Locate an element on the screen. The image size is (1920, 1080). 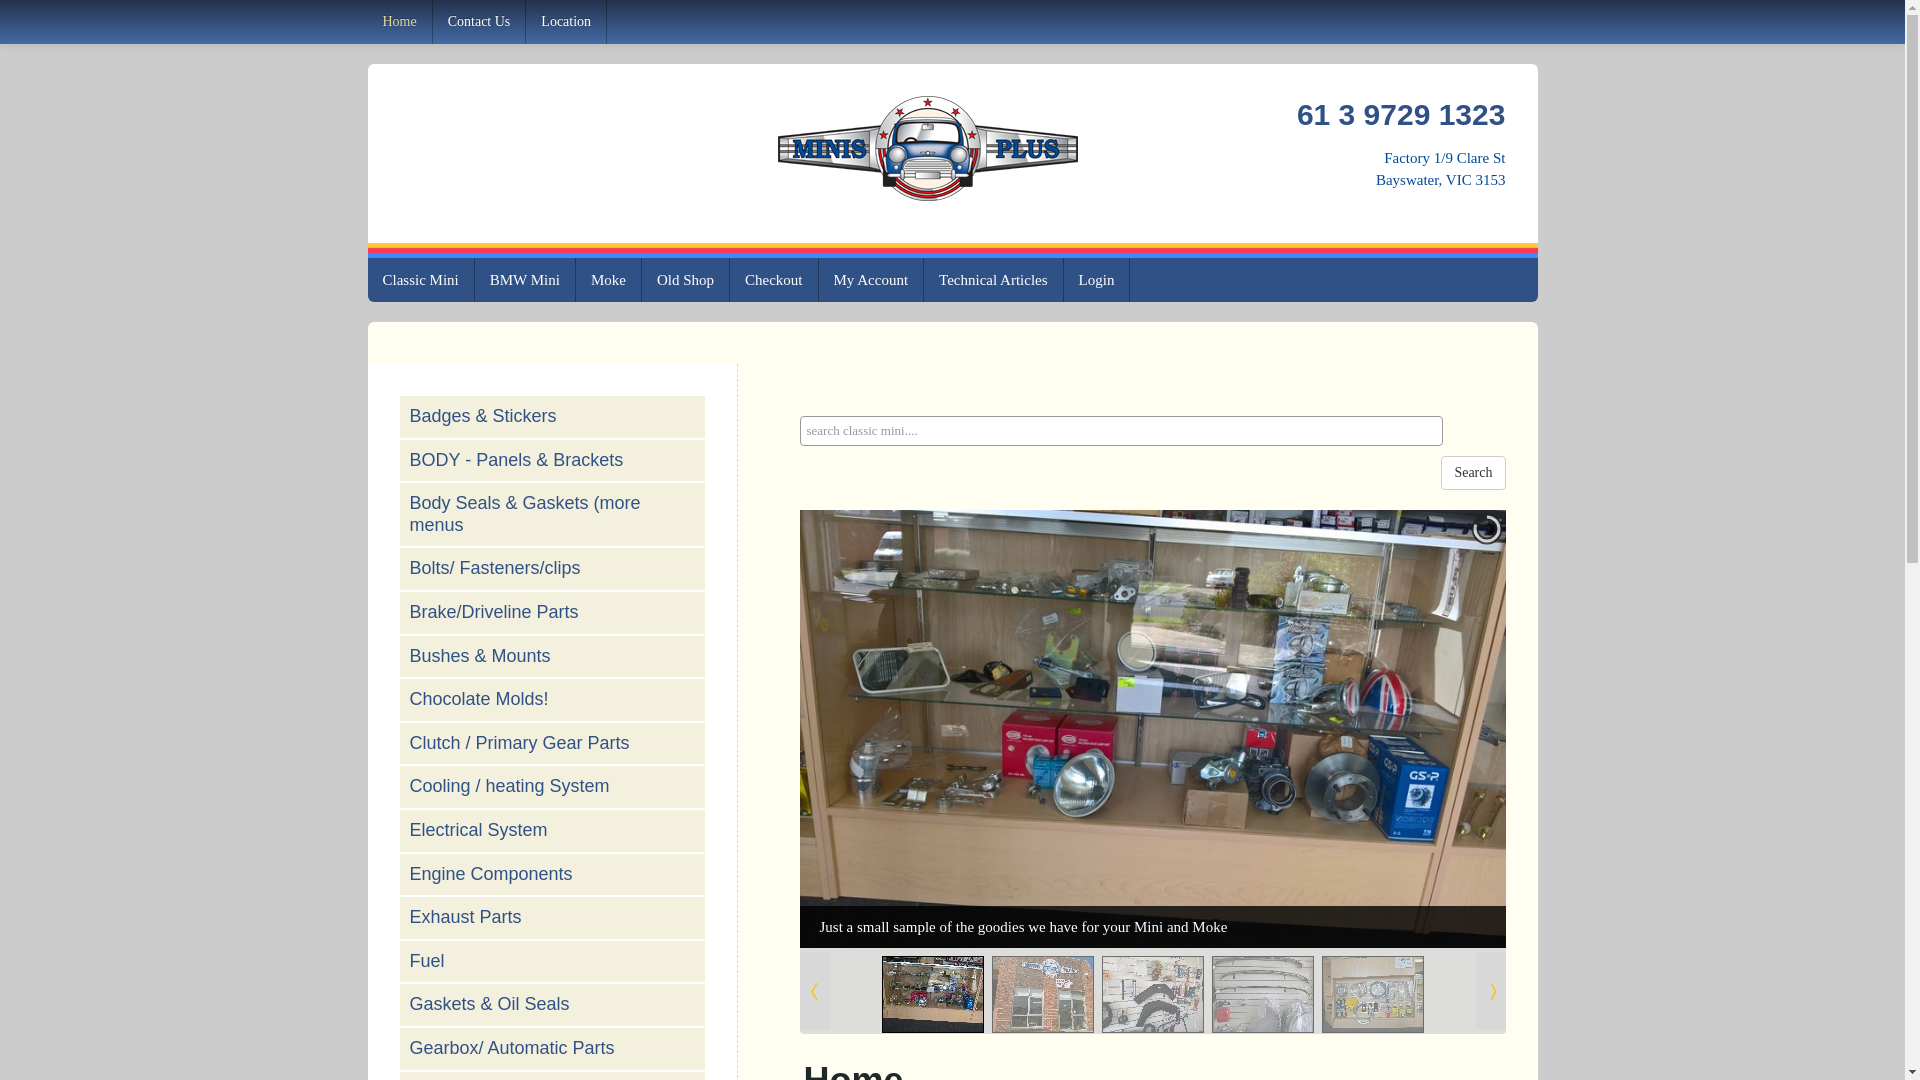
Electrical System is located at coordinates (479, 830).